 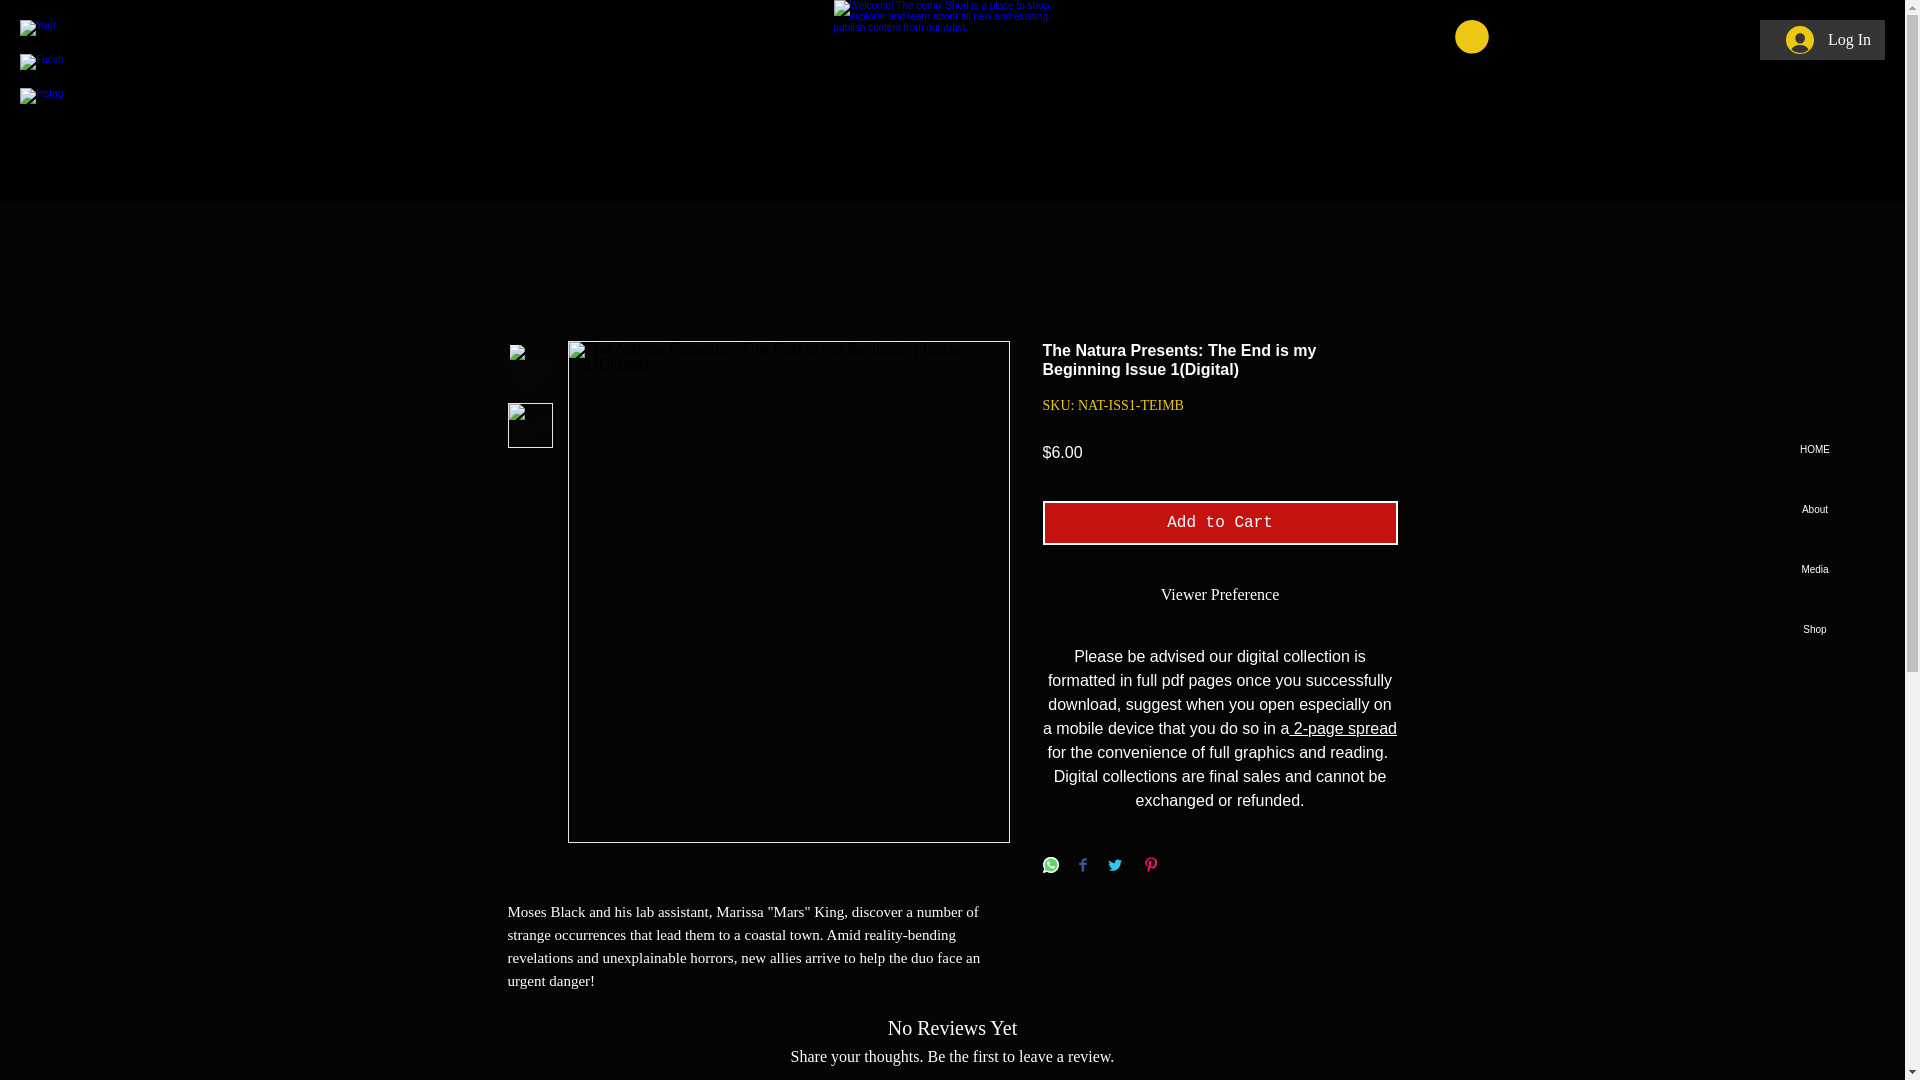 I want to click on Media, so click(x=1815, y=570).